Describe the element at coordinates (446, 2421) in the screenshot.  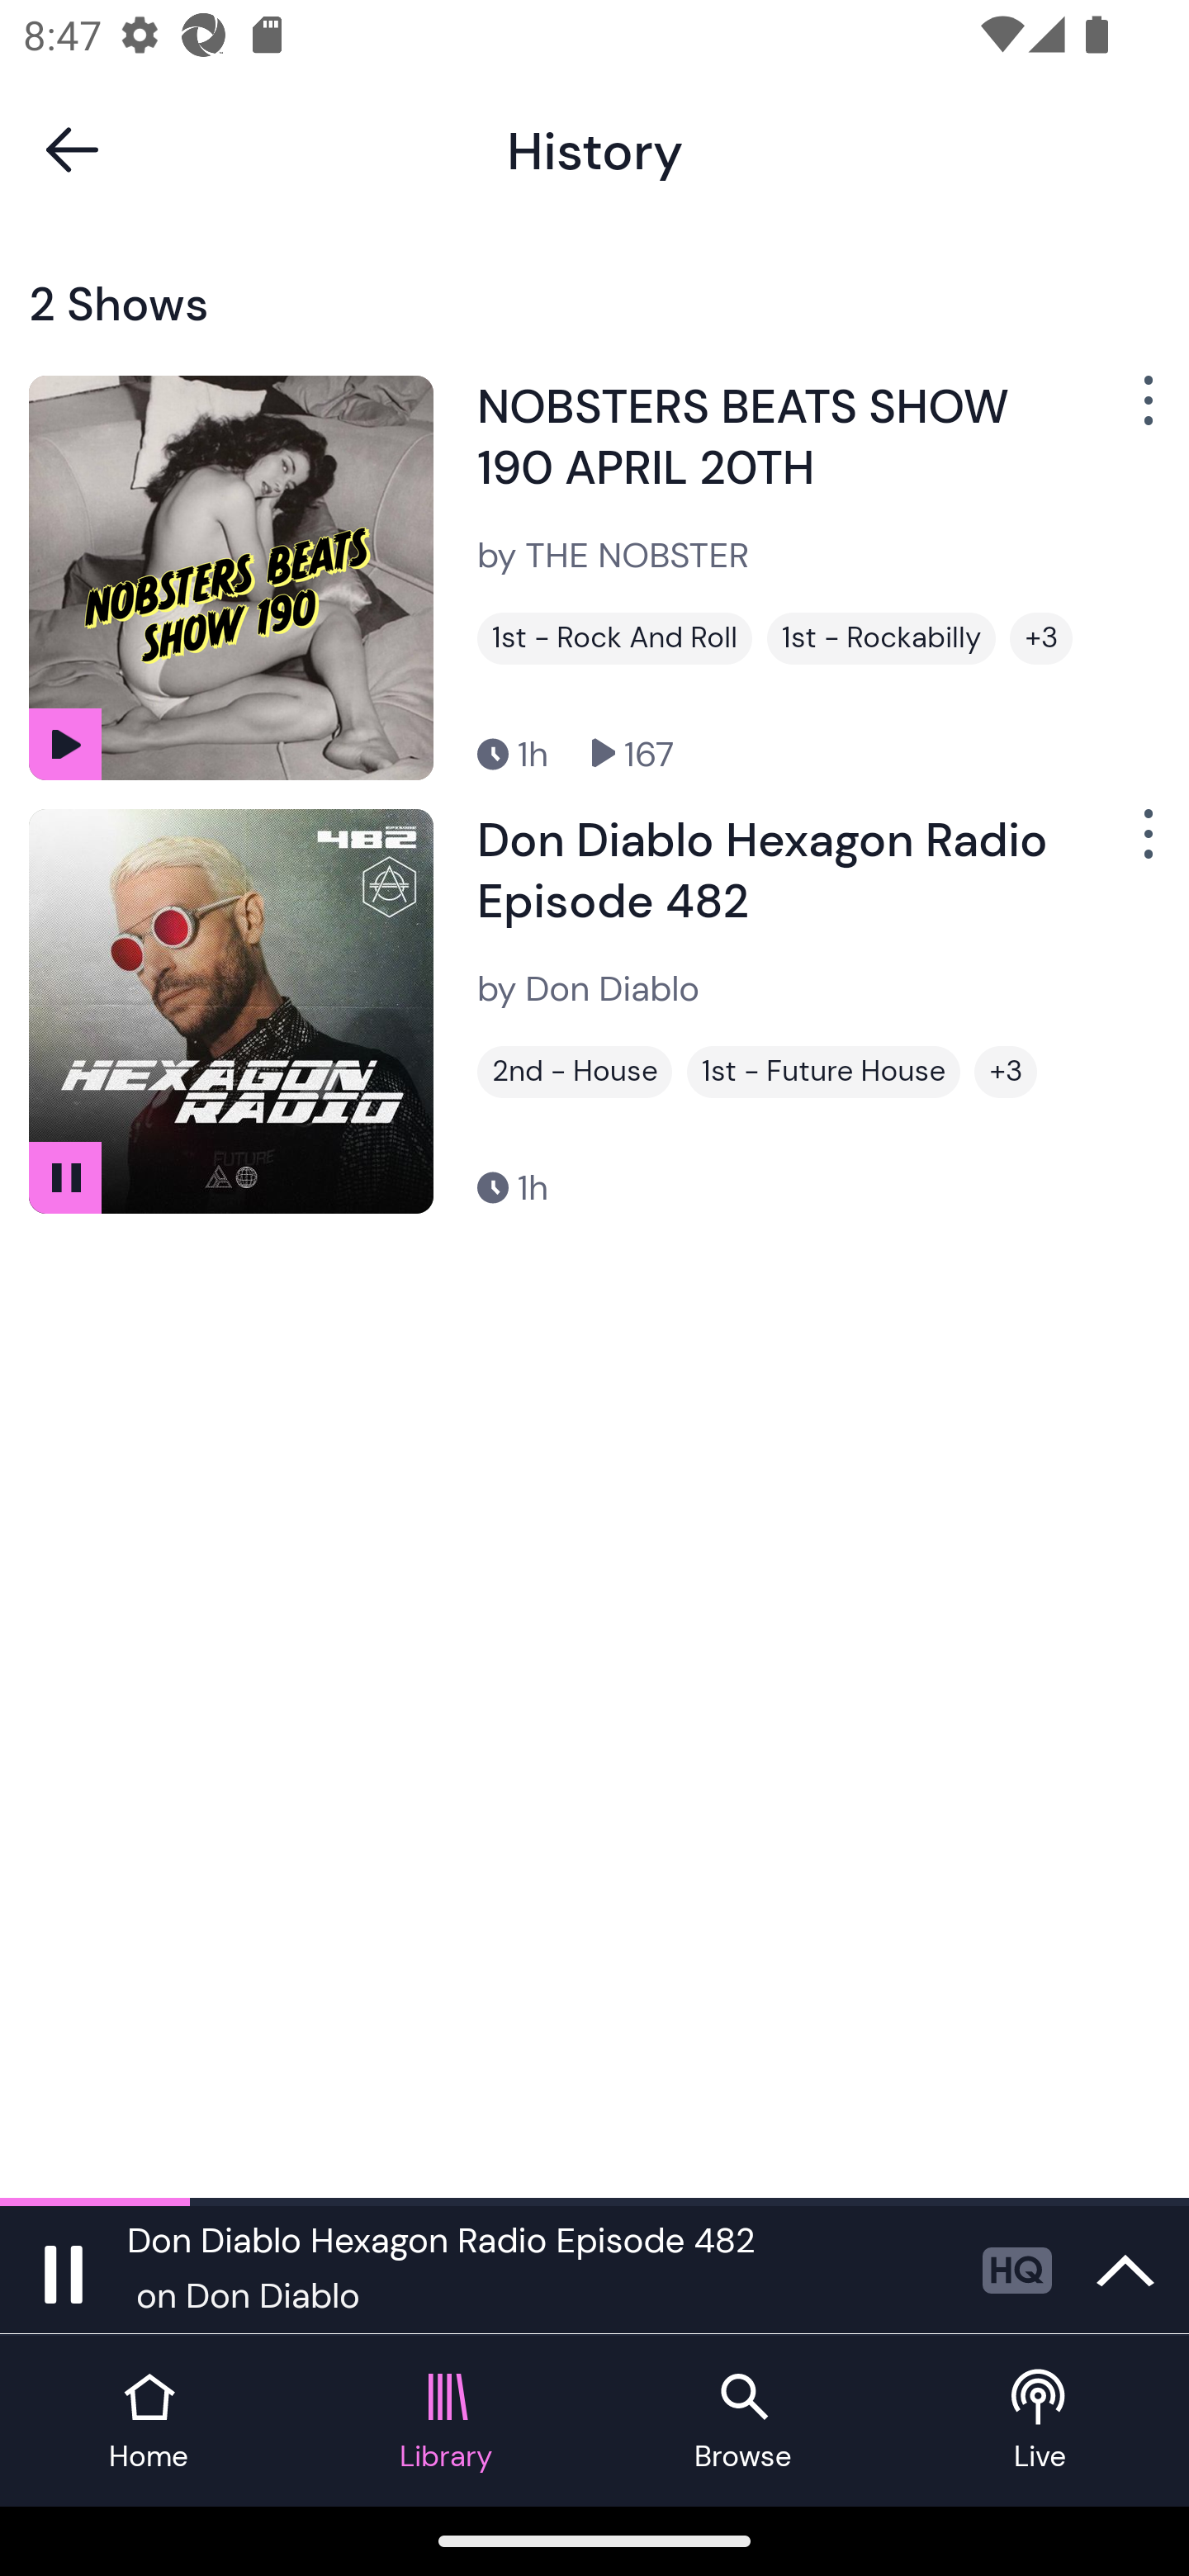
I see `Library tab Library` at that location.